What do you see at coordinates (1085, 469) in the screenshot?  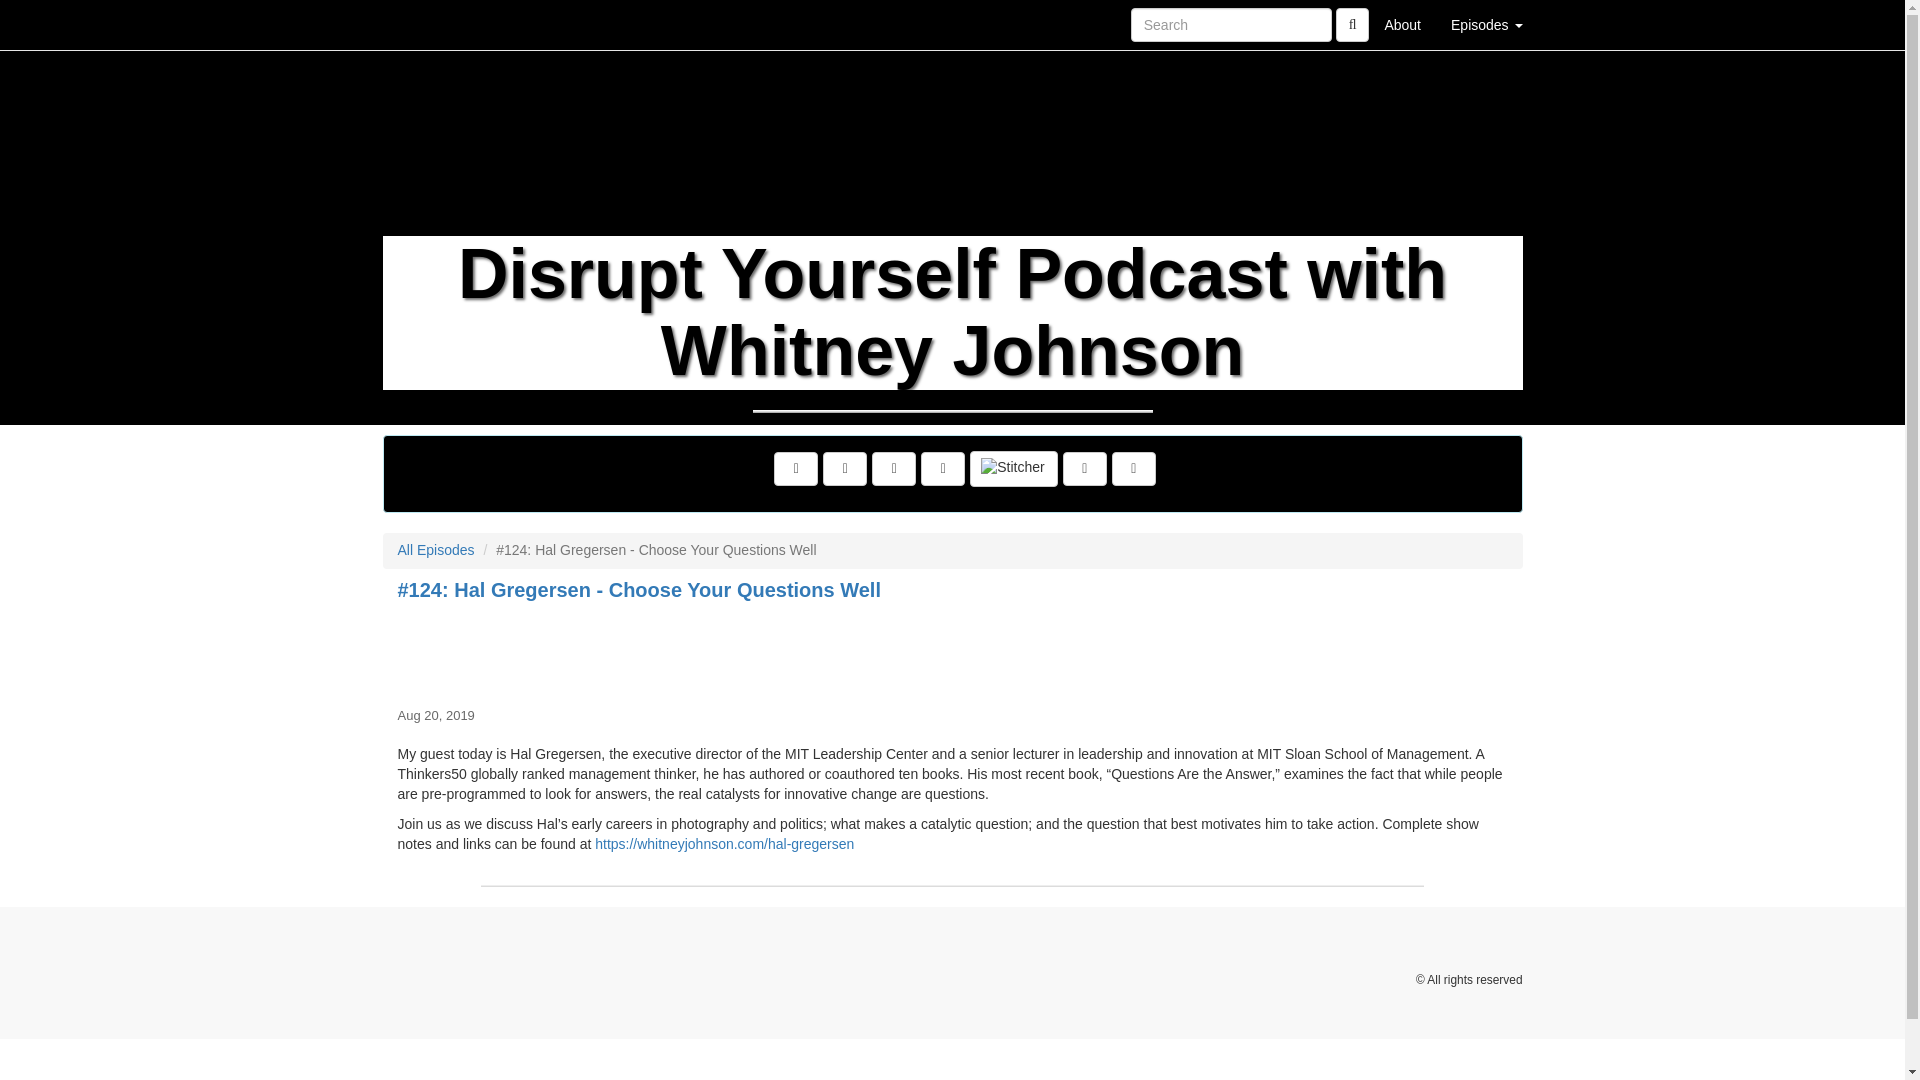 I see `Listen on Spotify` at bounding box center [1085, 469].